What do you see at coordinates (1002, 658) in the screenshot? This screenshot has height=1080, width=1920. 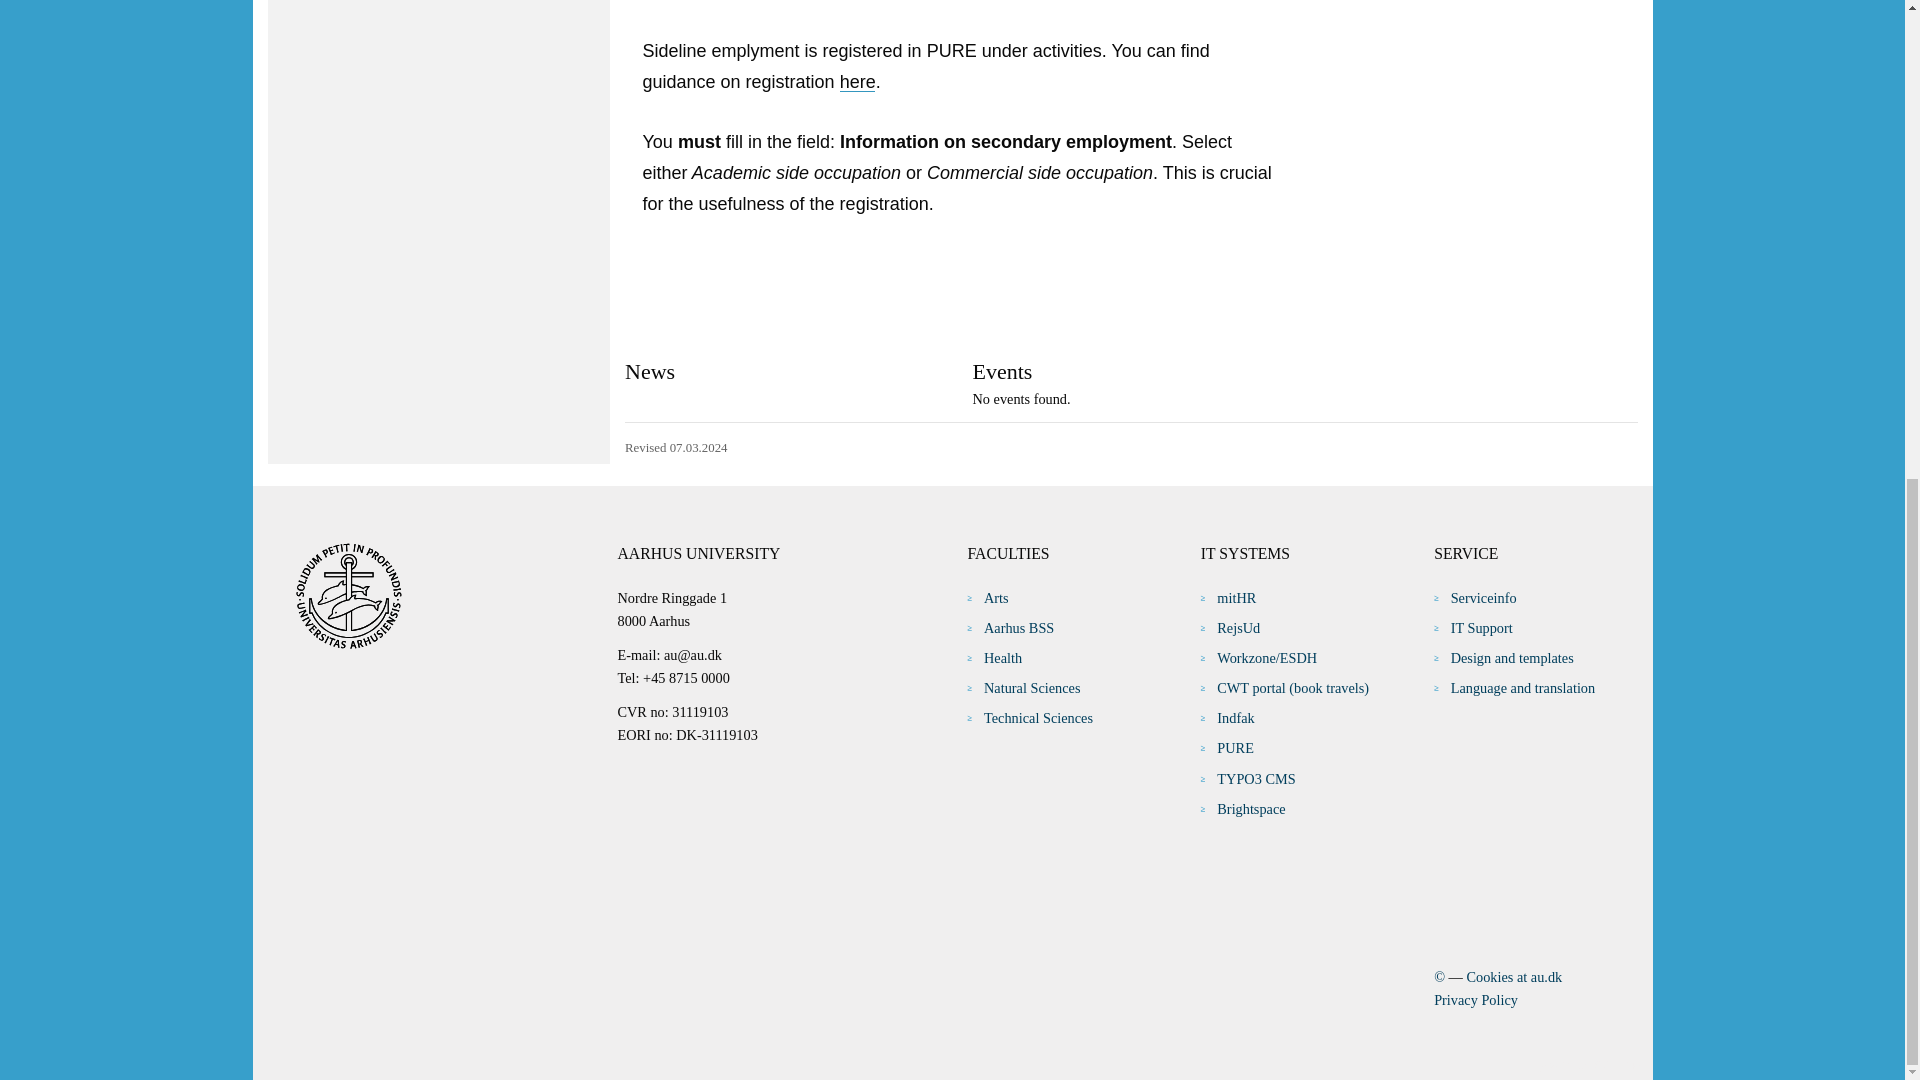 I see `Health` at bounding box center [1002, 658].